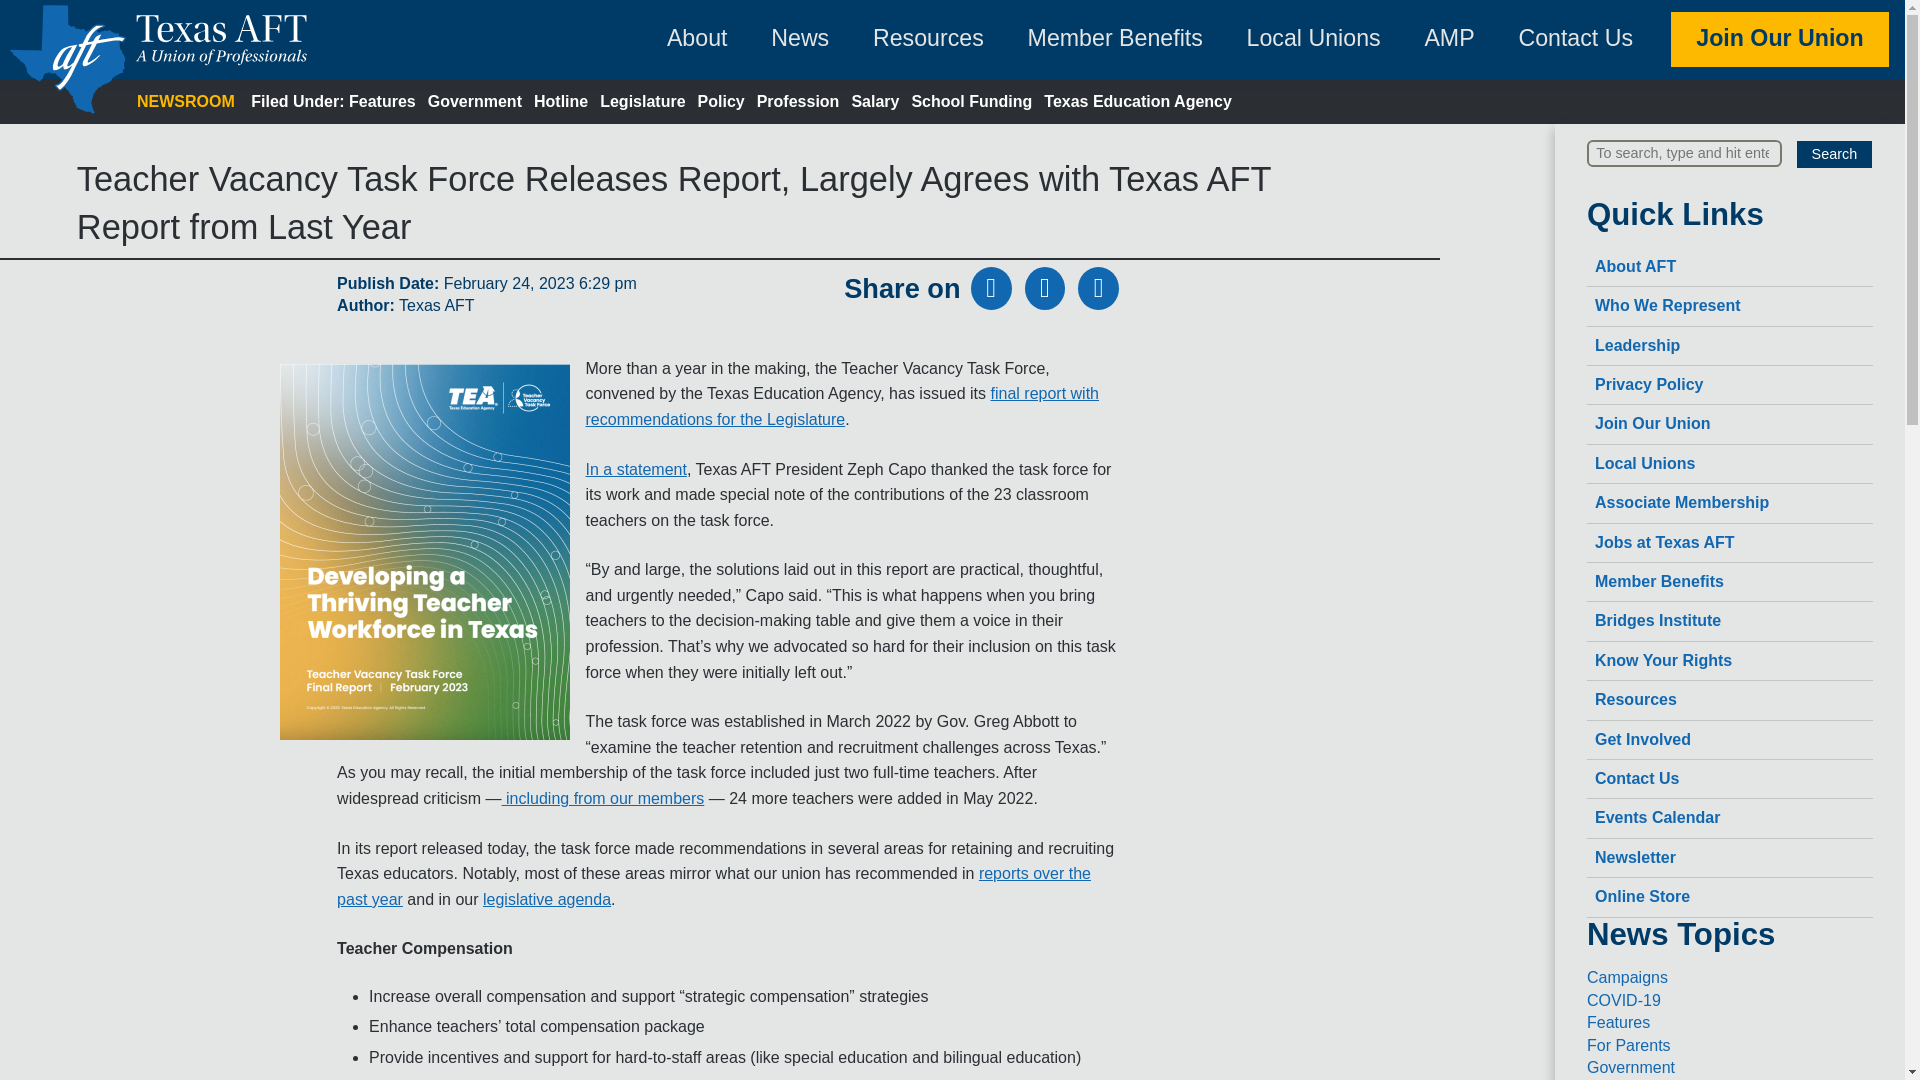  Describe the element at coordinates (1730, 464) in the screenshot. I see `Local Unions` at that location.